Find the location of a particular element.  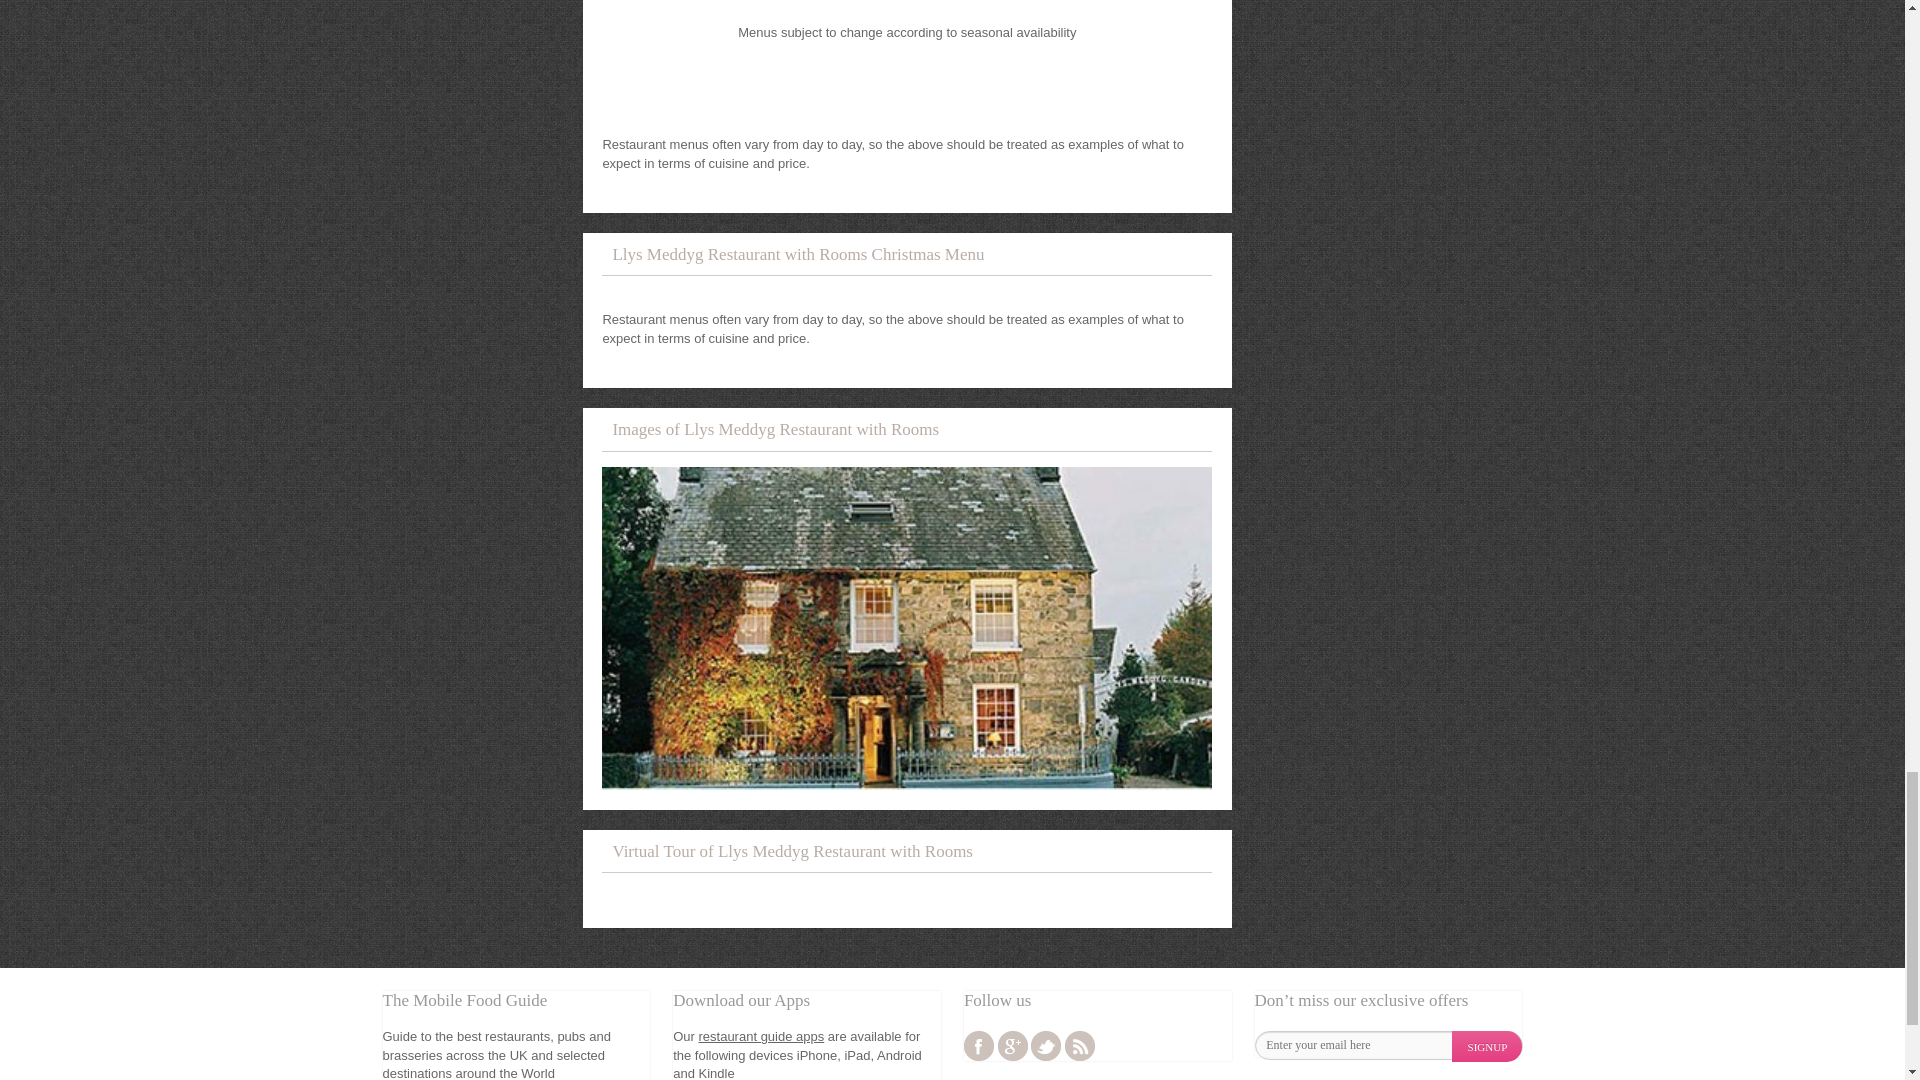

Blog is located at coordinates (1080, 1046).